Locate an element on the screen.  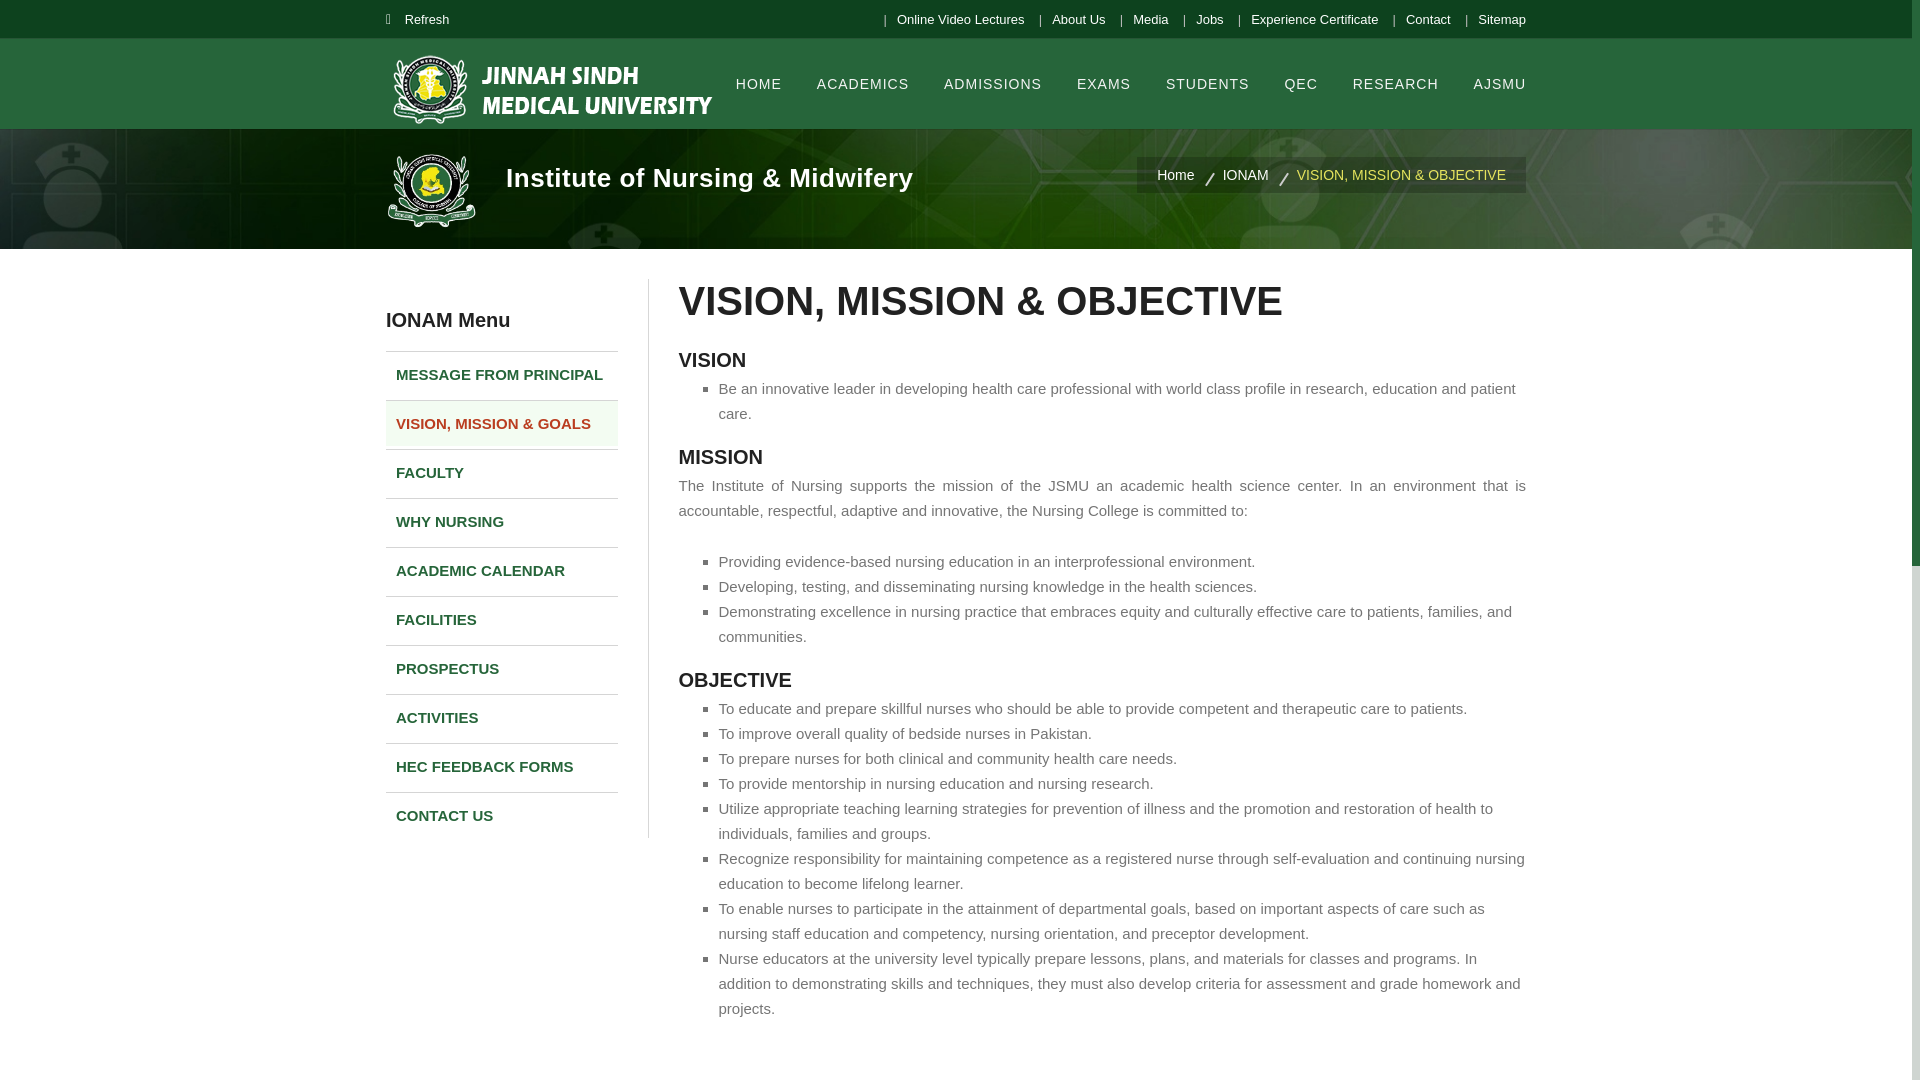
QEC is located at coordinates (1300, 82).